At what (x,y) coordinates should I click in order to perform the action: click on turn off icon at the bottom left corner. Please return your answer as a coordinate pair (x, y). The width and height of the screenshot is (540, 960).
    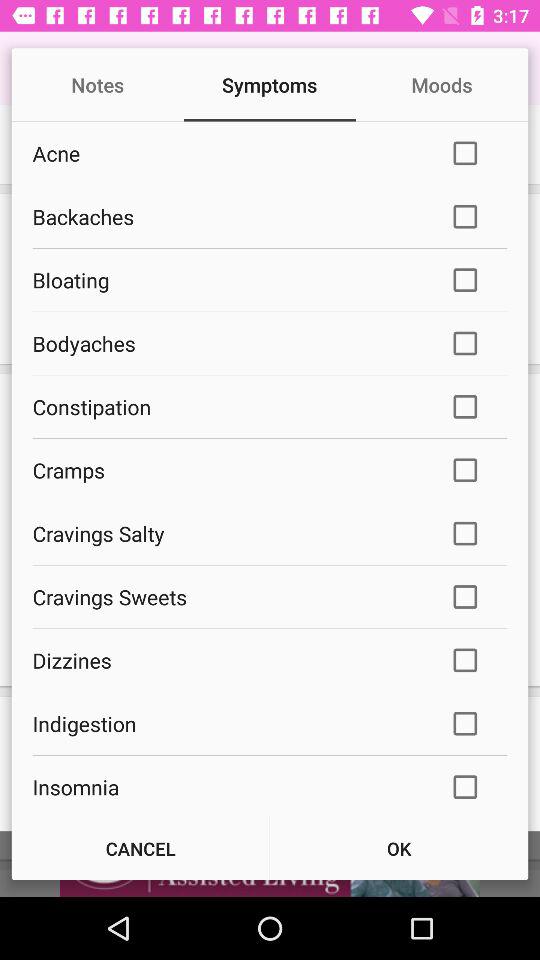
    Looking at the image, I should click on (140, 848).